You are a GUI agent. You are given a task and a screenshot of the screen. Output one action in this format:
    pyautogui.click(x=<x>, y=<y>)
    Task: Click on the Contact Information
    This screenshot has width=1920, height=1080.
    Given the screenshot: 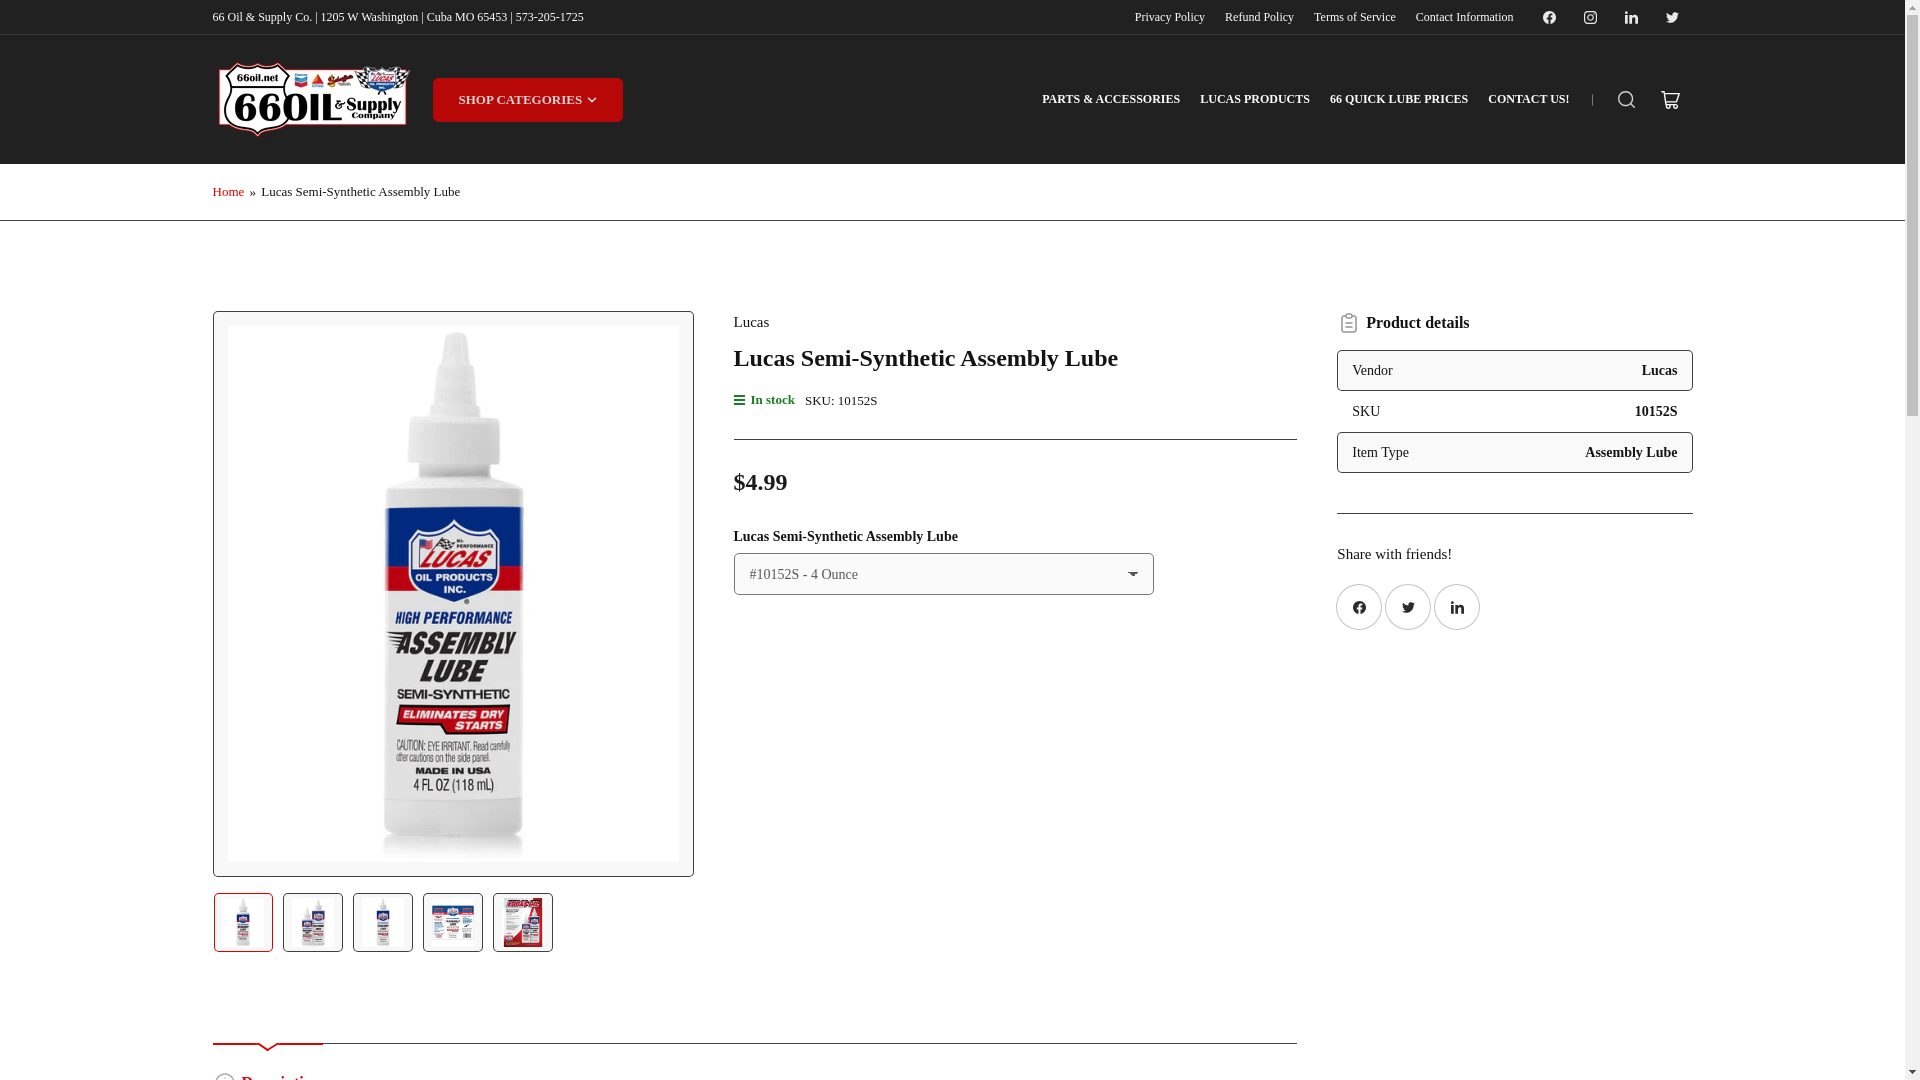 What is the action you would take?
    pyautogui.click(x=1465, y=16)
    